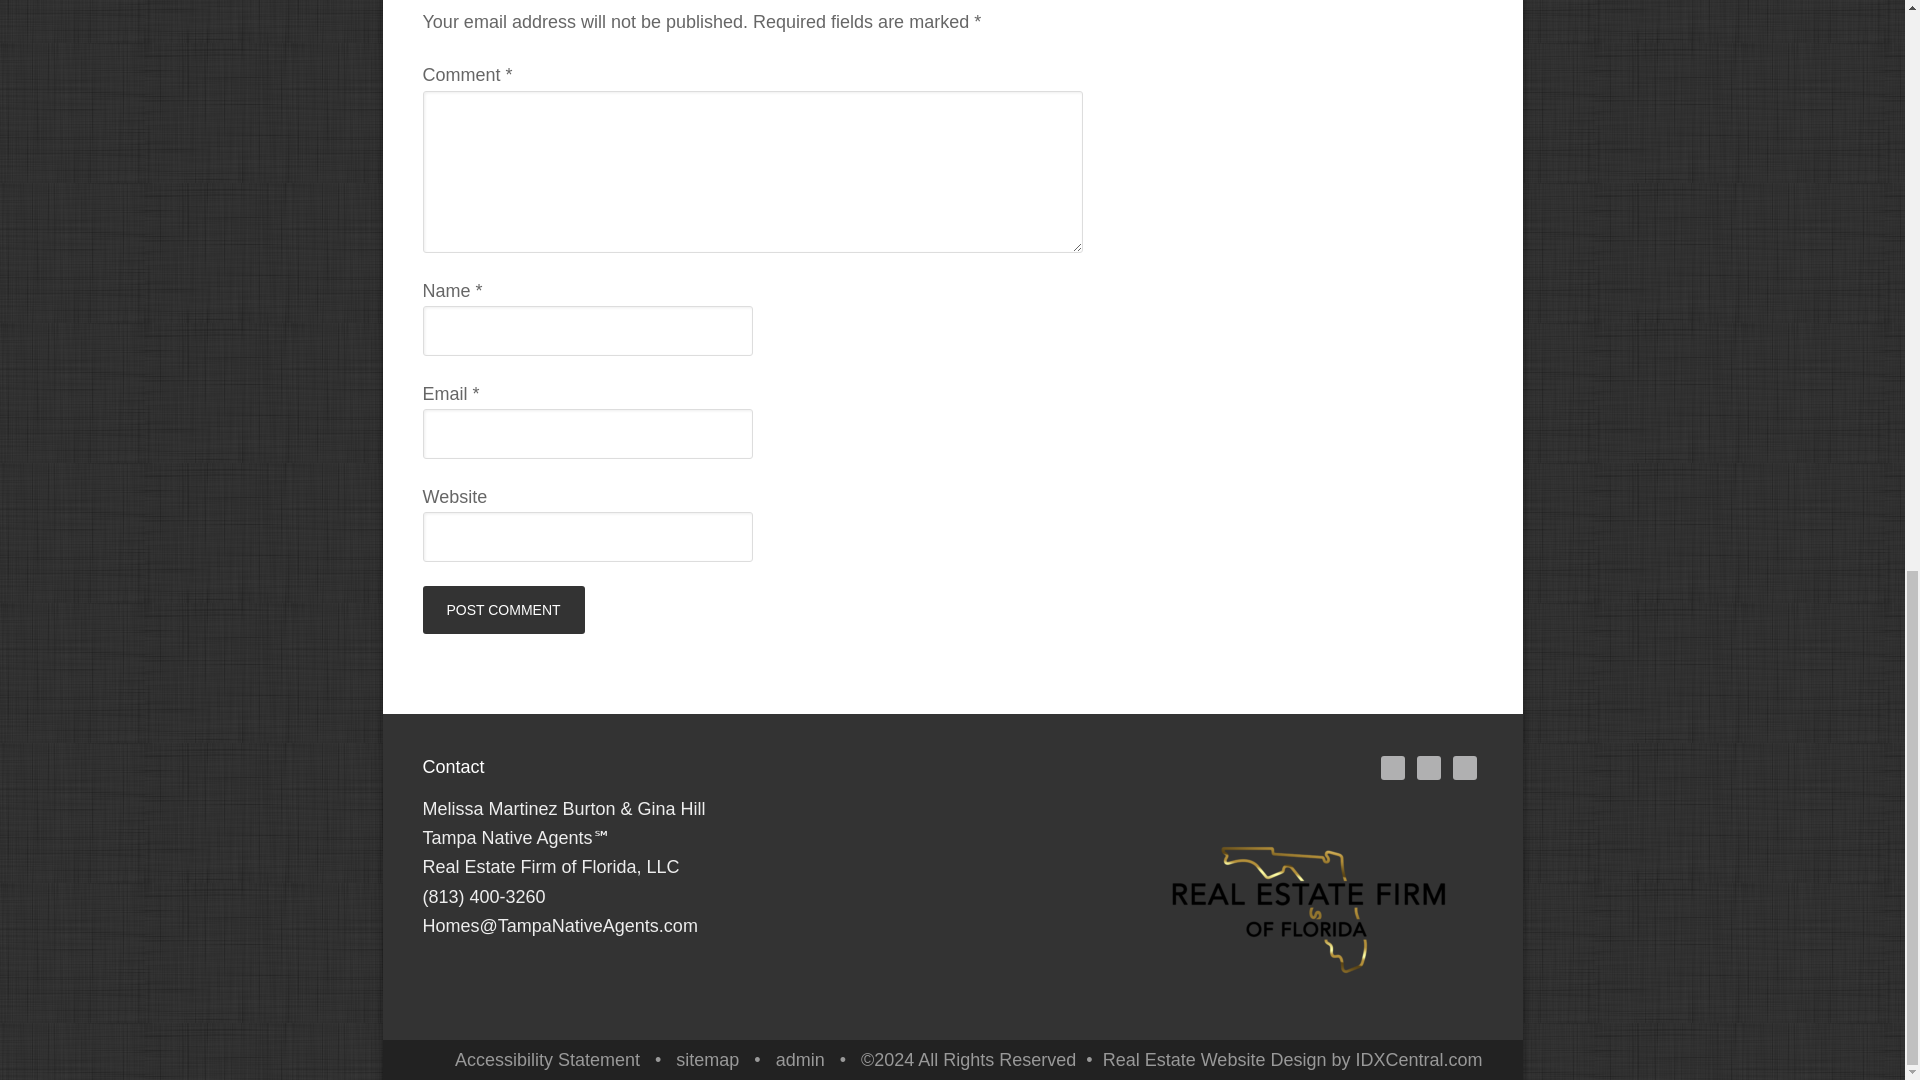 The width and height of the screenshot is (1920, 1080). What do you see at coordinates (547, 1060) in the screenshot?
I see `Accessibility Statement` at bounding box center [547, 1060].